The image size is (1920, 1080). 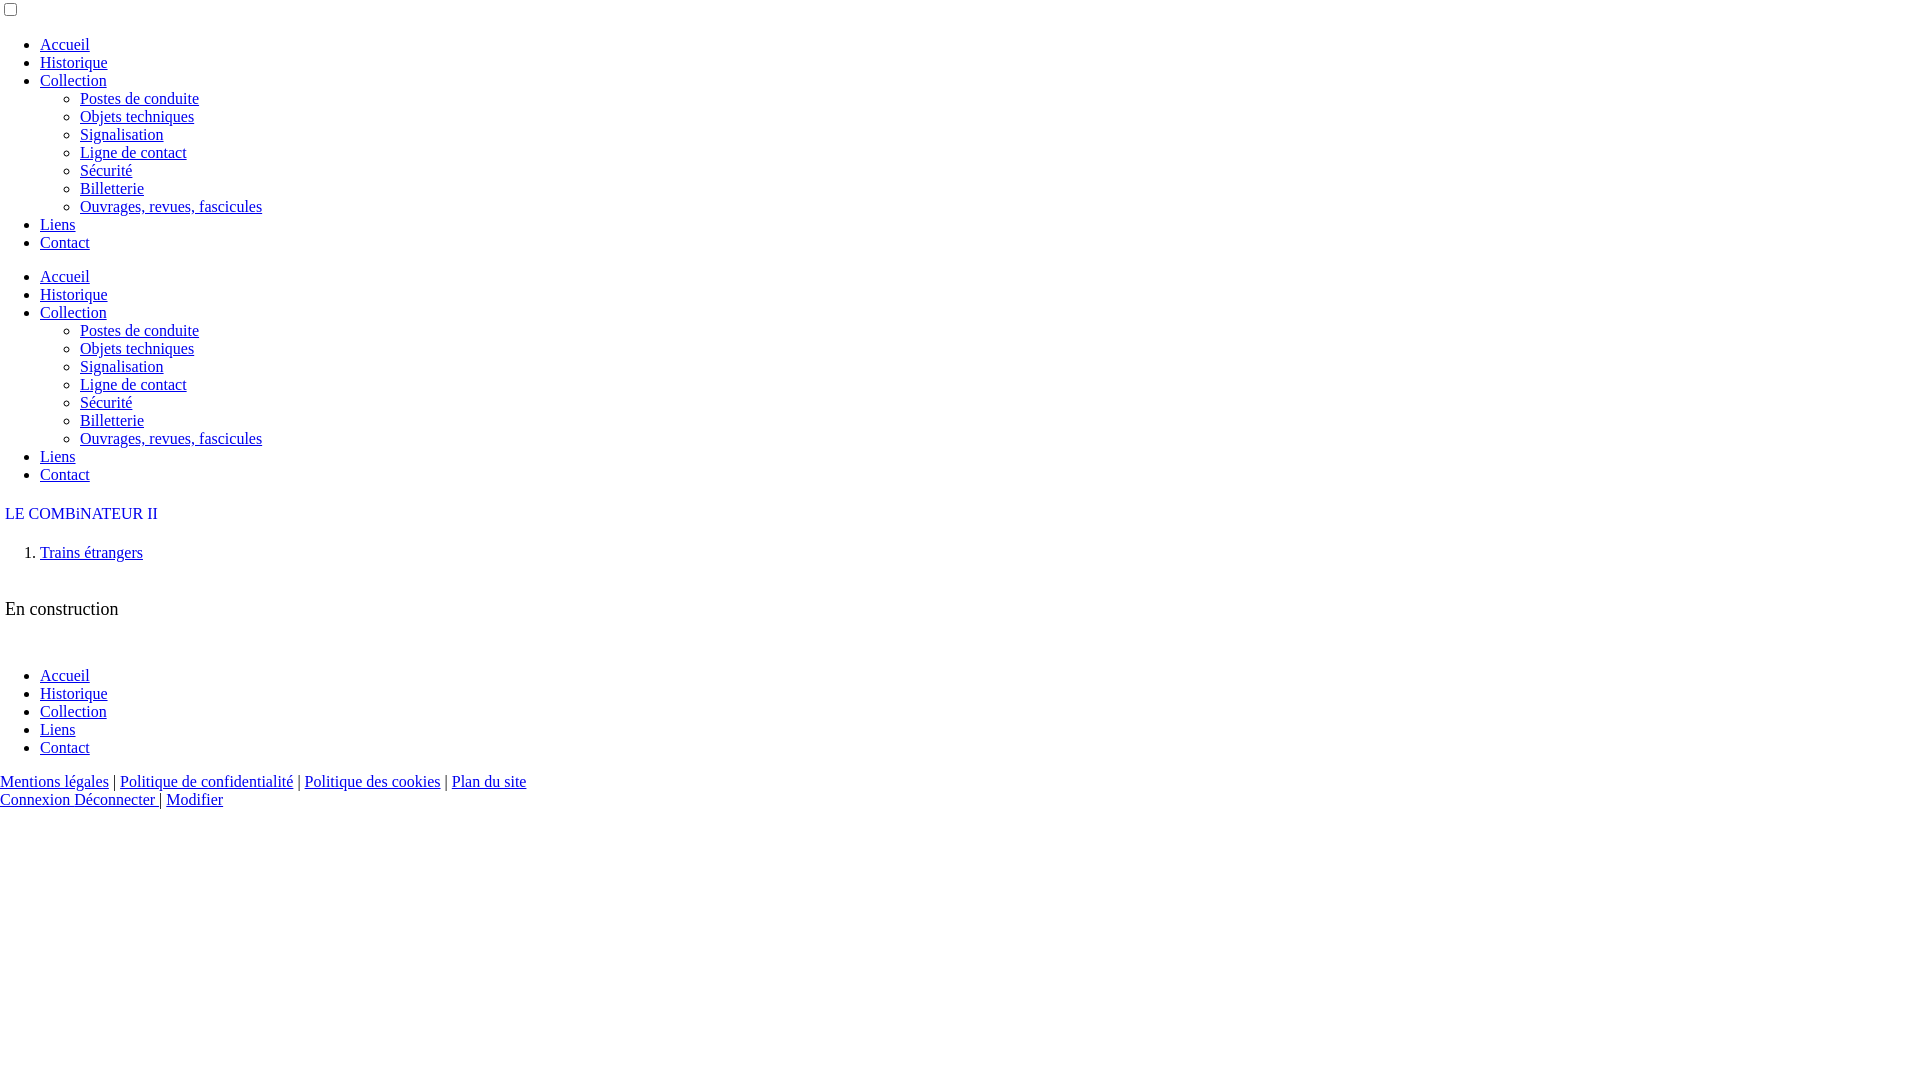 I want to click on Modifier, so click(x=194, y=800).